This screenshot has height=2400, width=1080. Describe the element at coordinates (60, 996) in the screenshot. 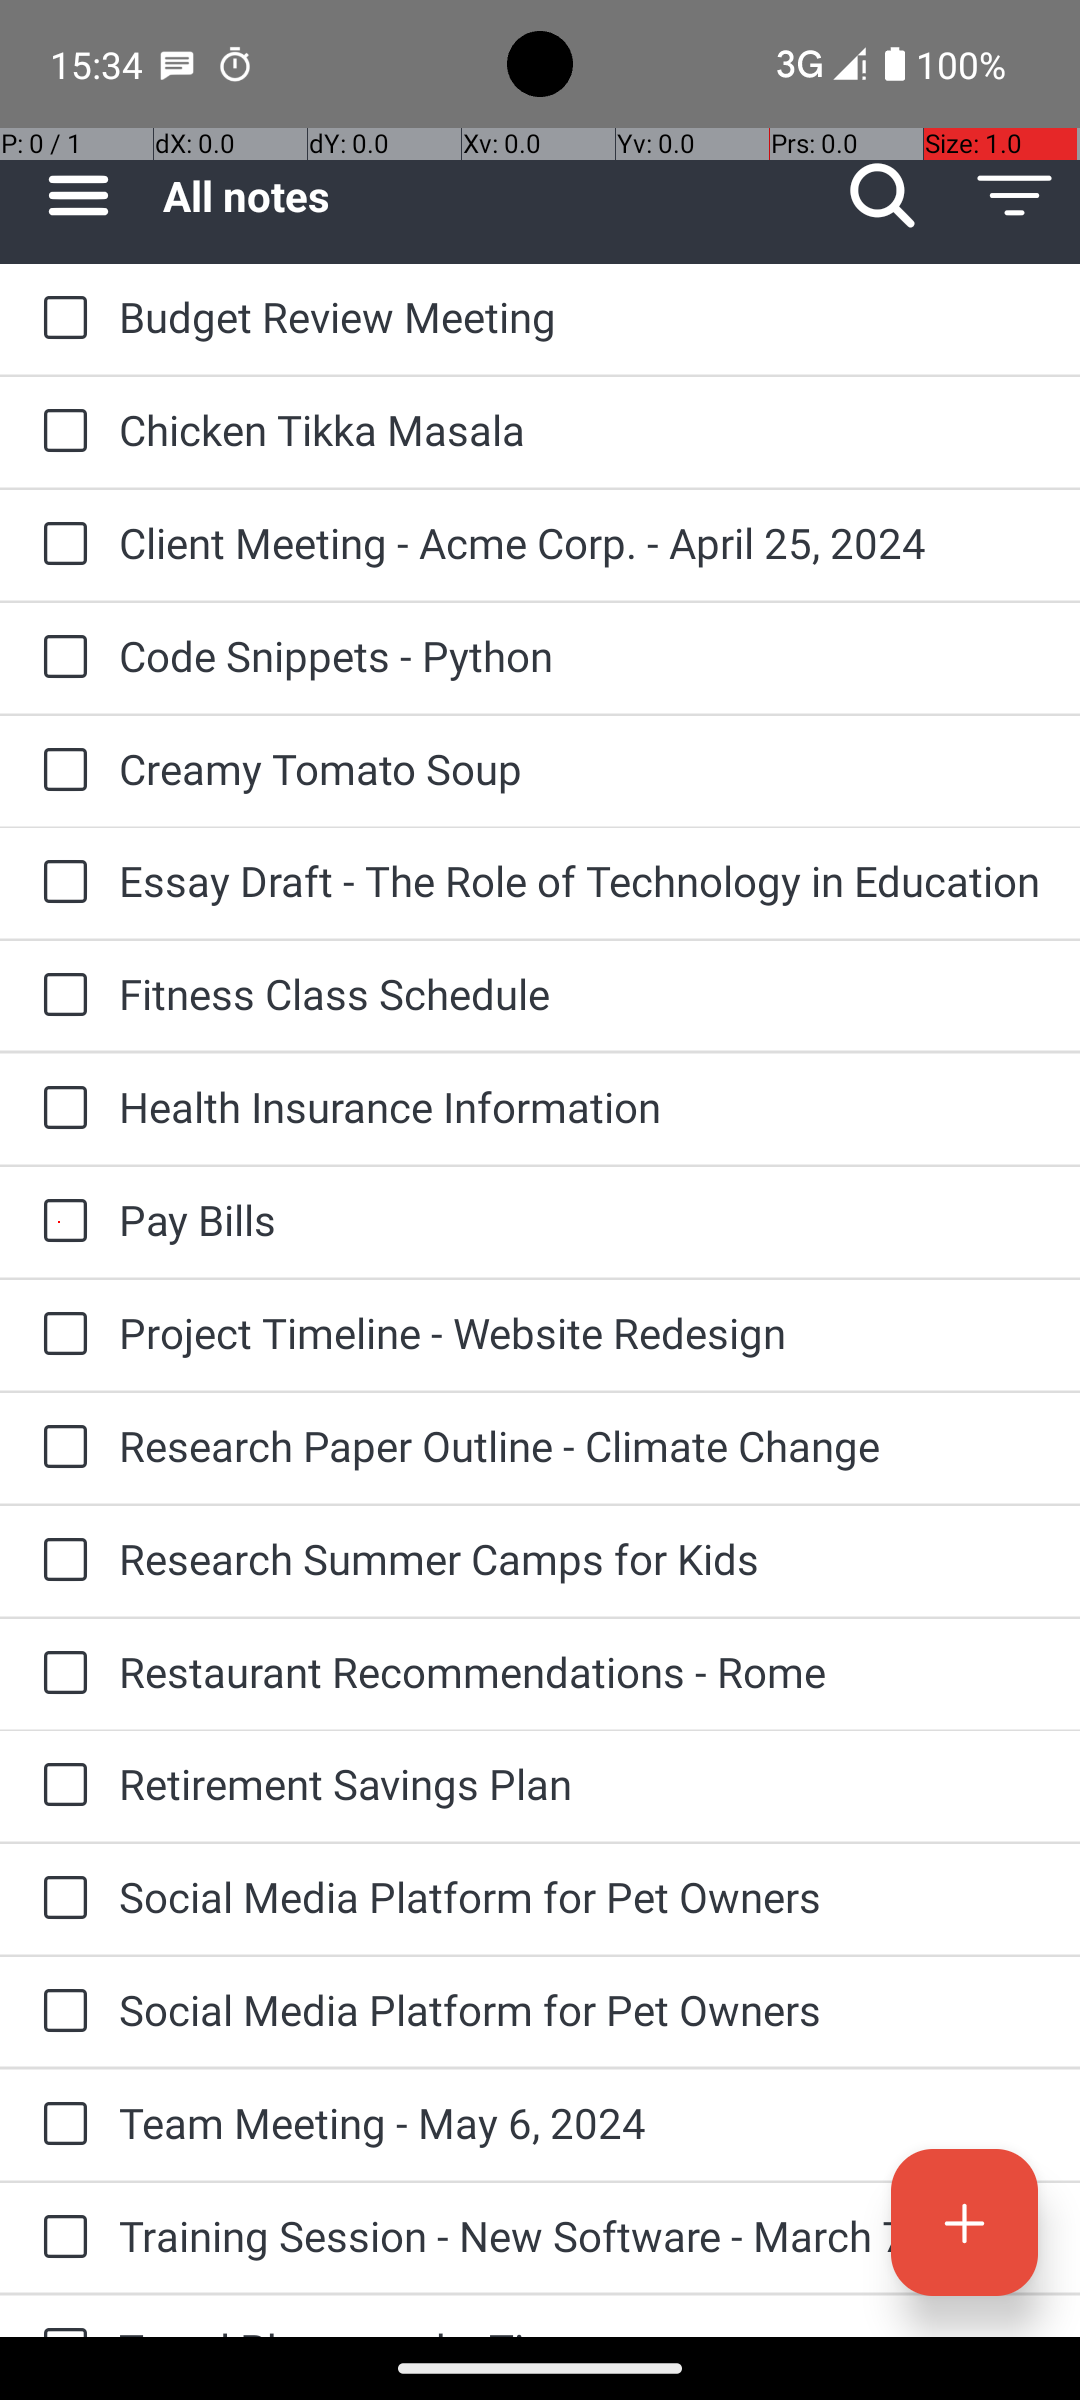

I see `to-do: Fitness Class Schedule` at that location.